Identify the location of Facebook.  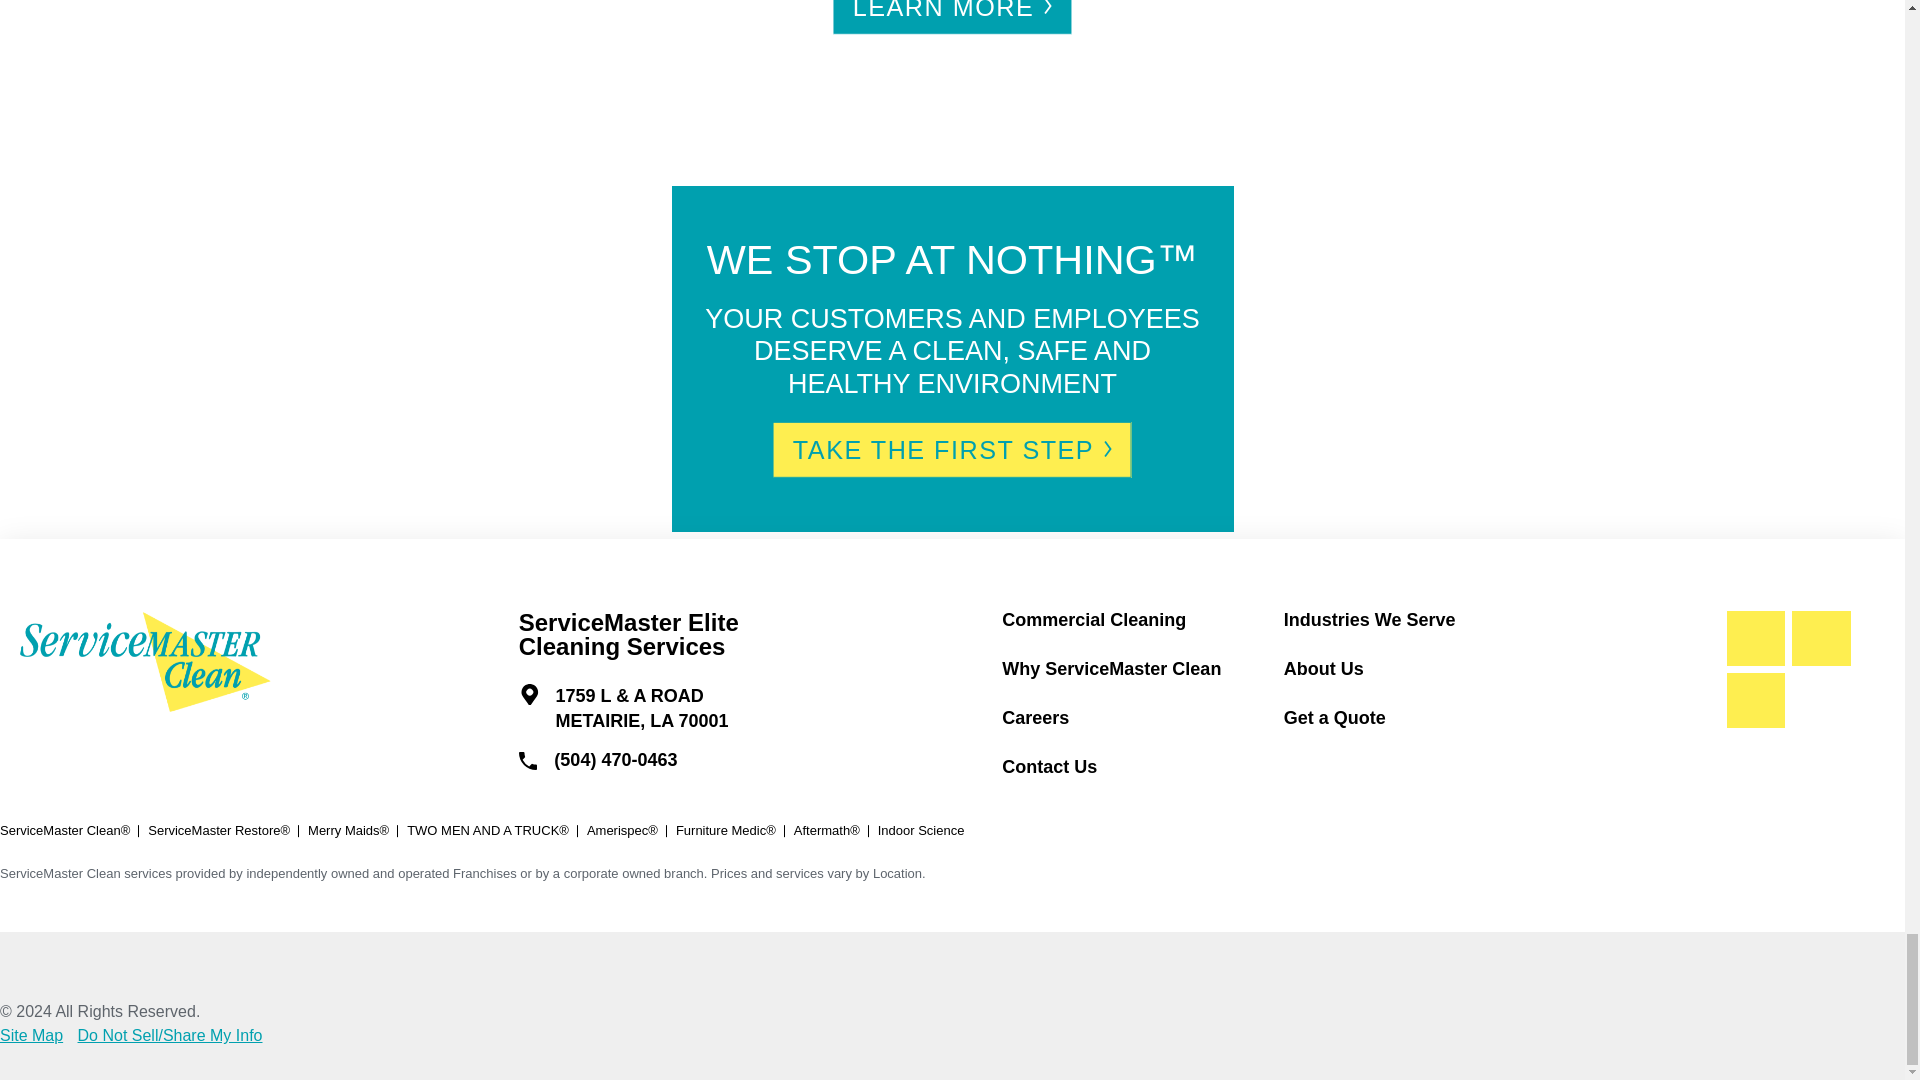
(1756, 639).